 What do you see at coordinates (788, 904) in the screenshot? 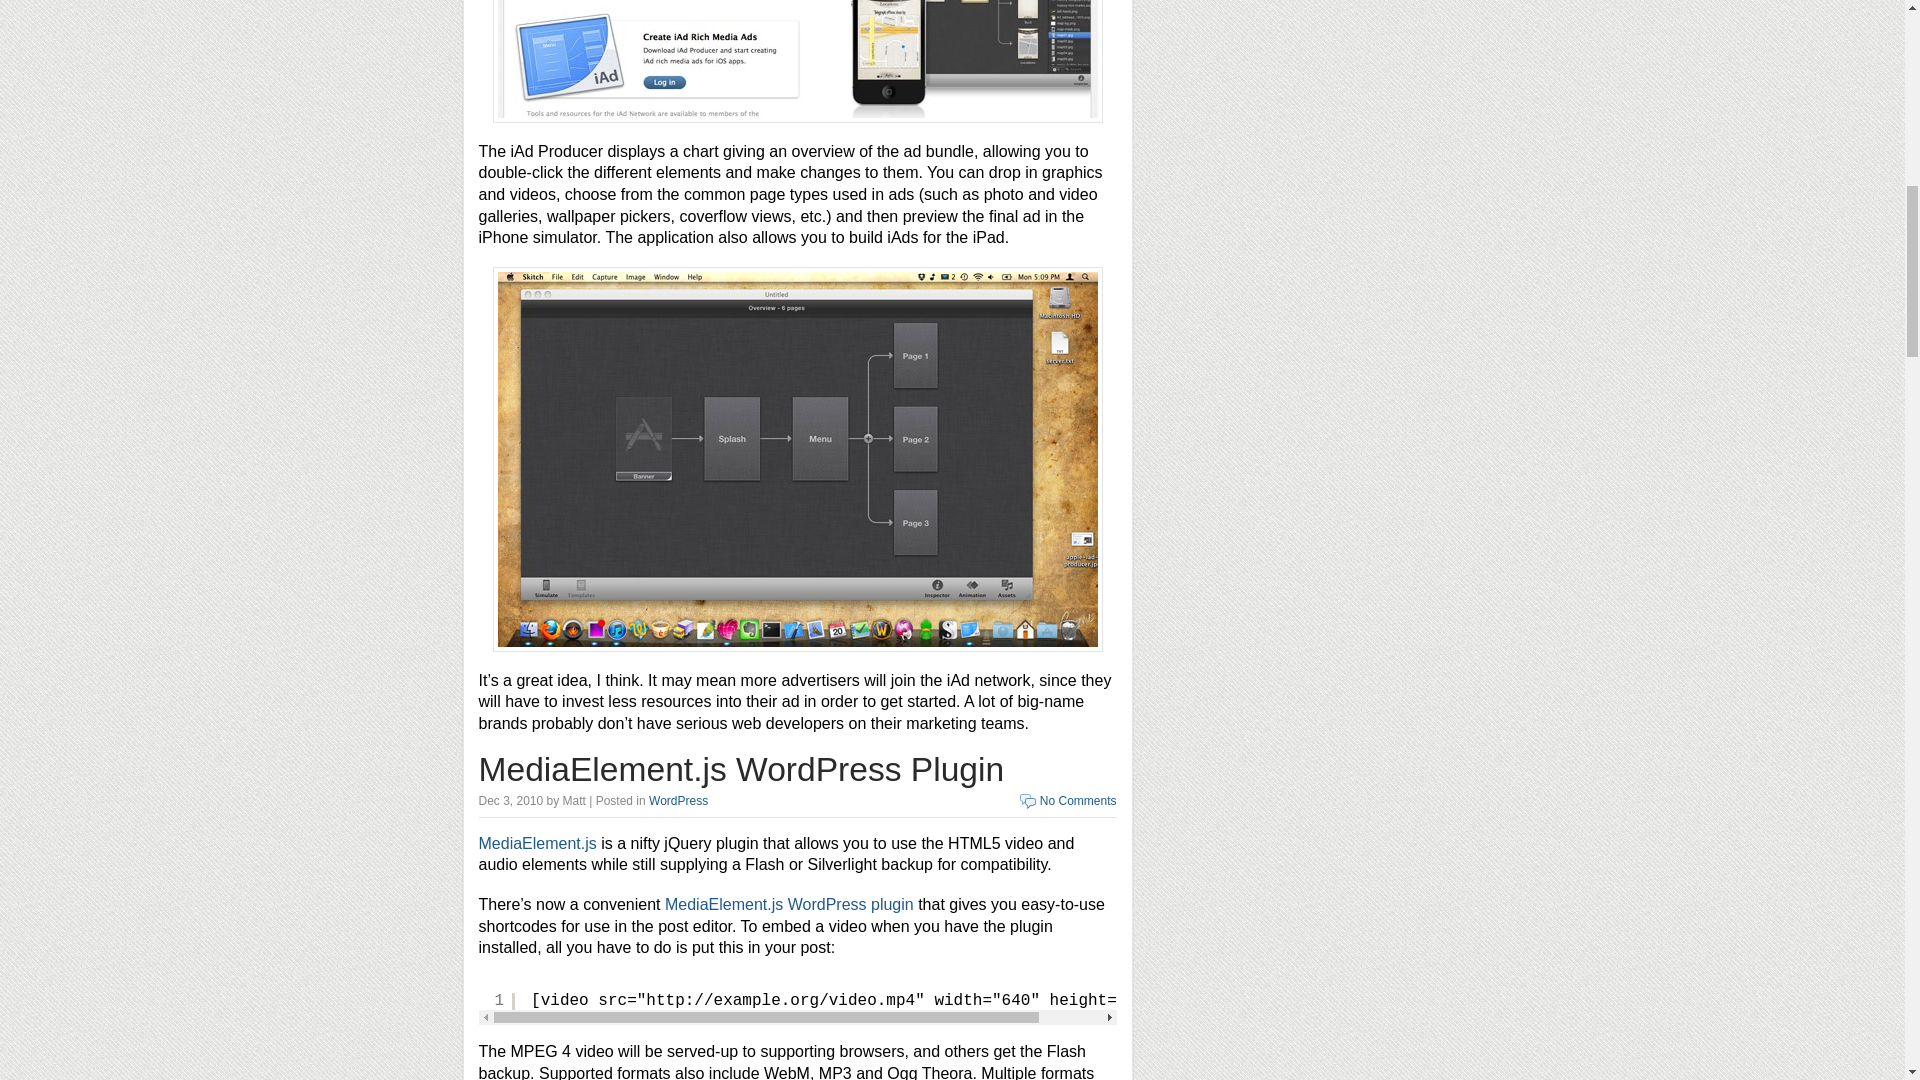
I see `MediaElement.js WordPress plugin` at bounding box center [788, 904].